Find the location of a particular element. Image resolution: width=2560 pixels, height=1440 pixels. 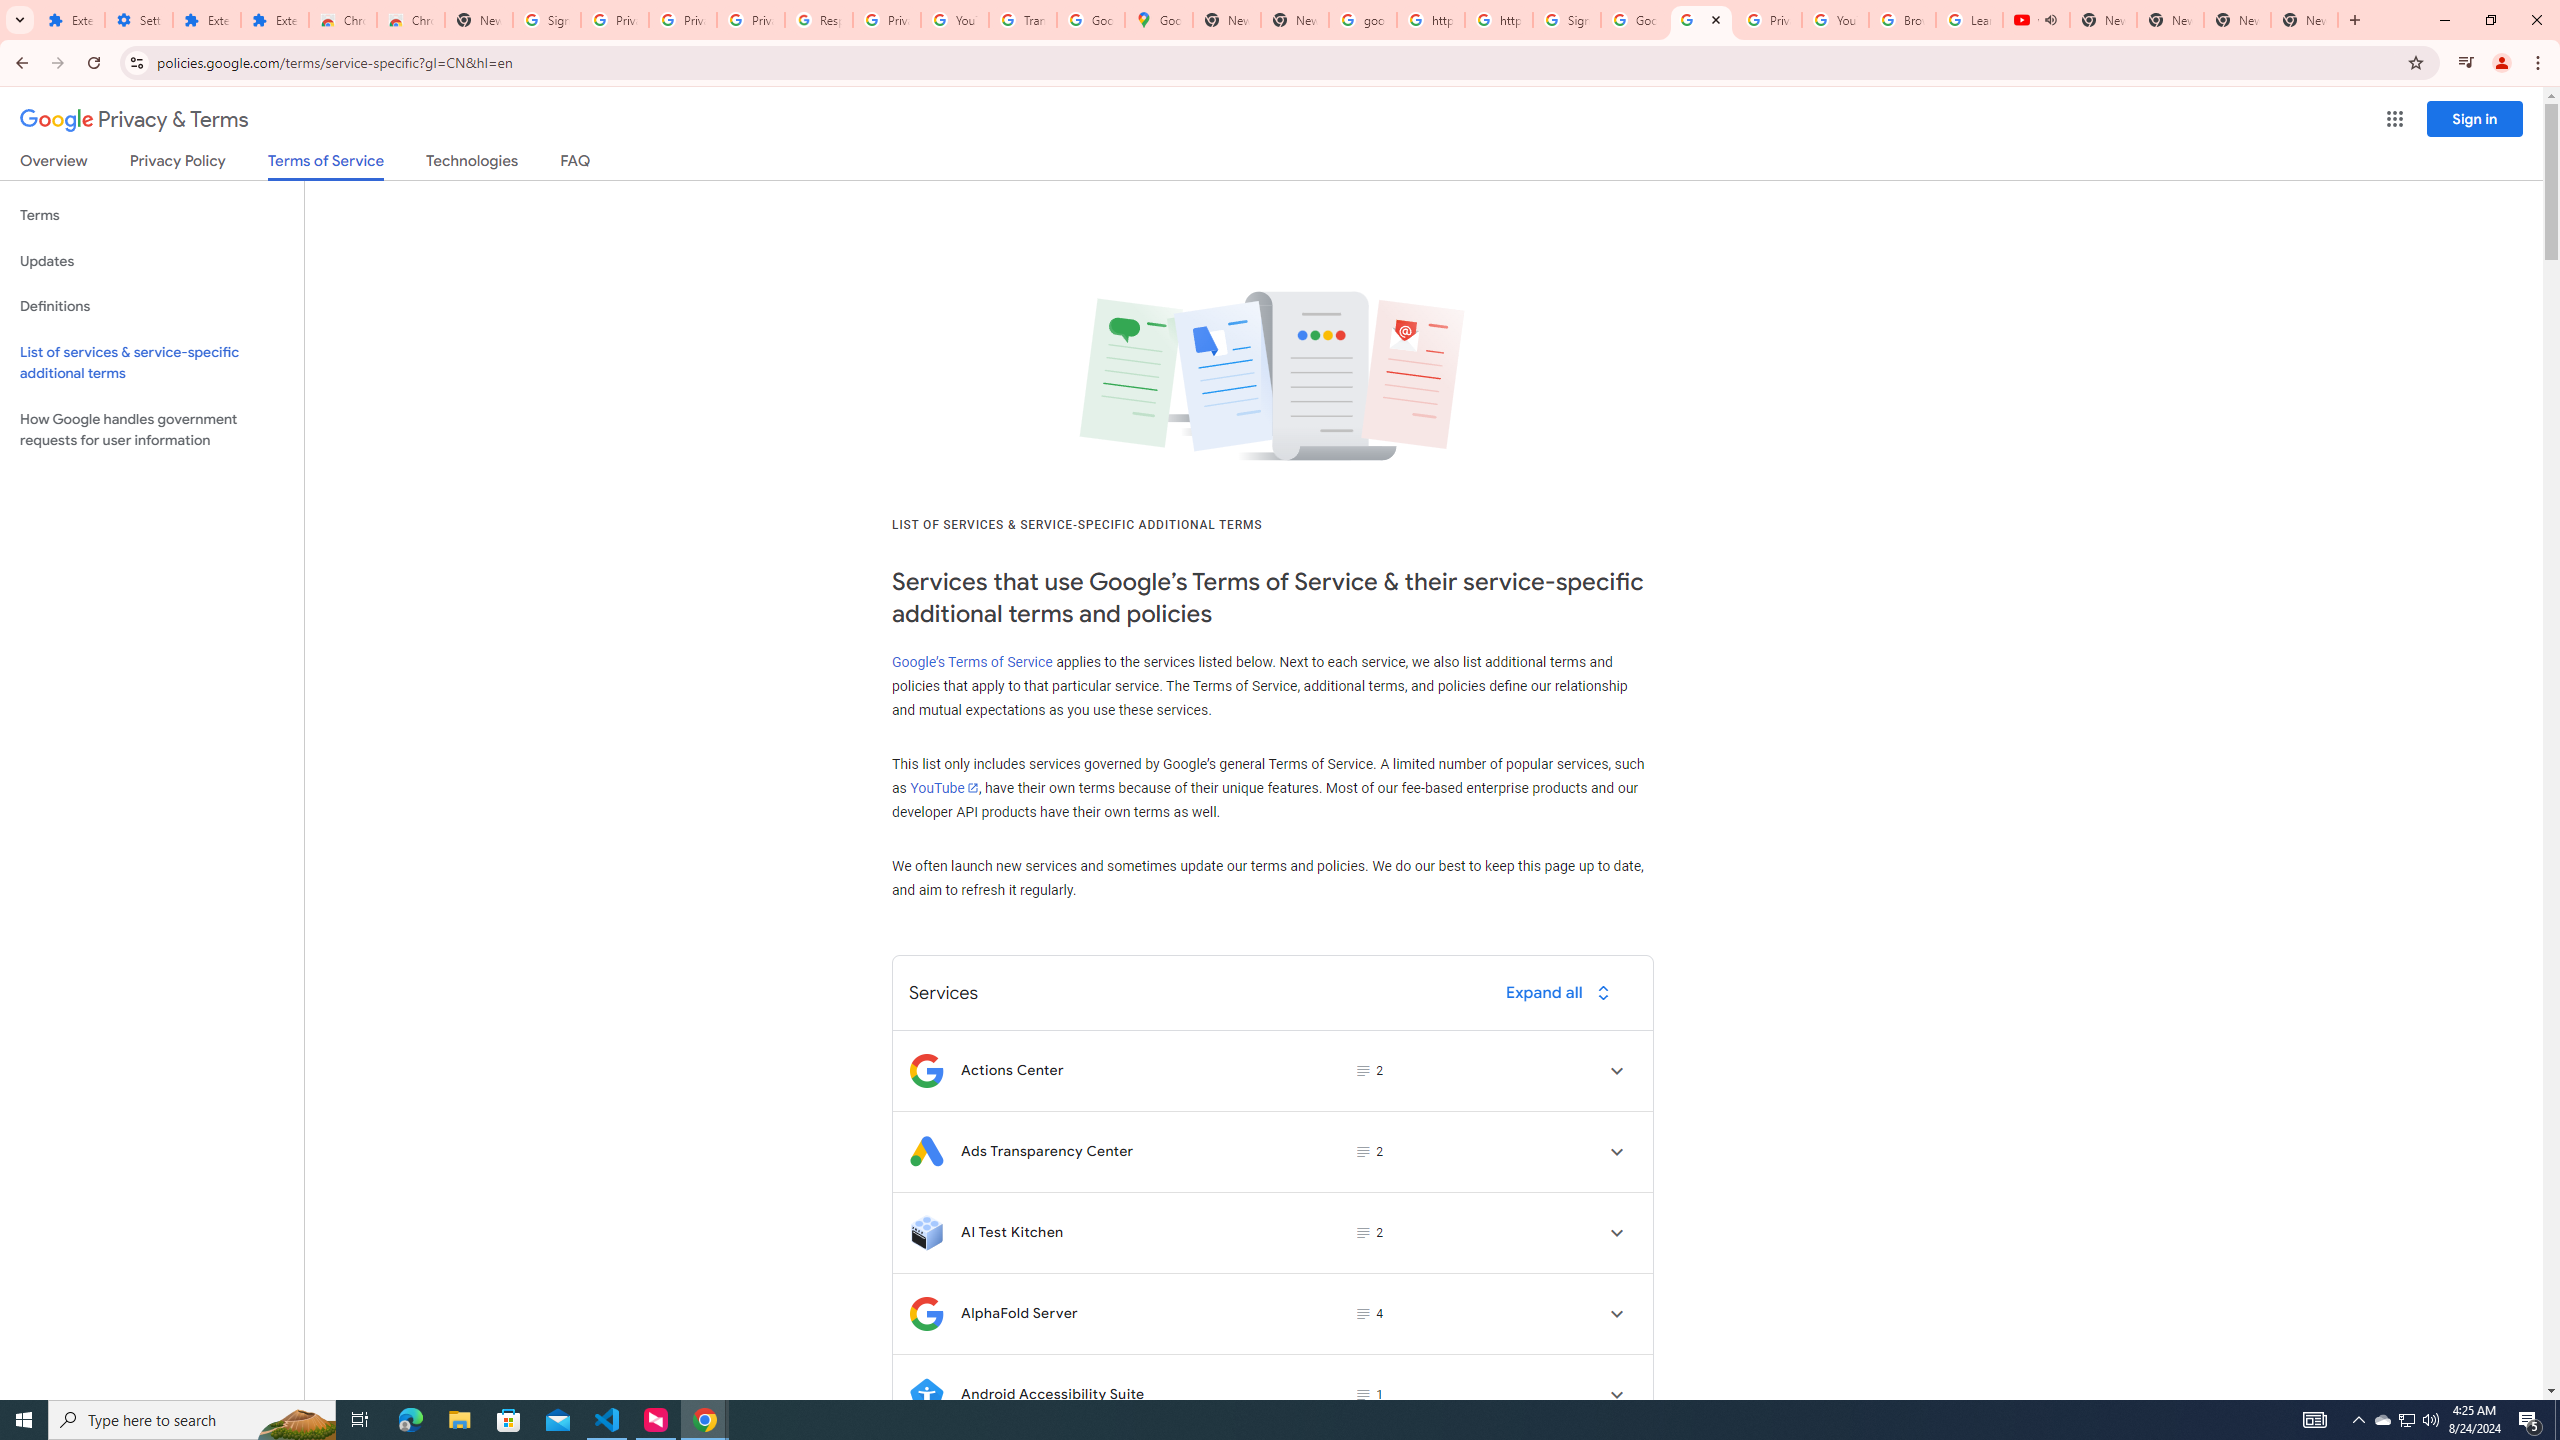

Logo for Android Accessibility Suite is located at coordinates (926, 1394).